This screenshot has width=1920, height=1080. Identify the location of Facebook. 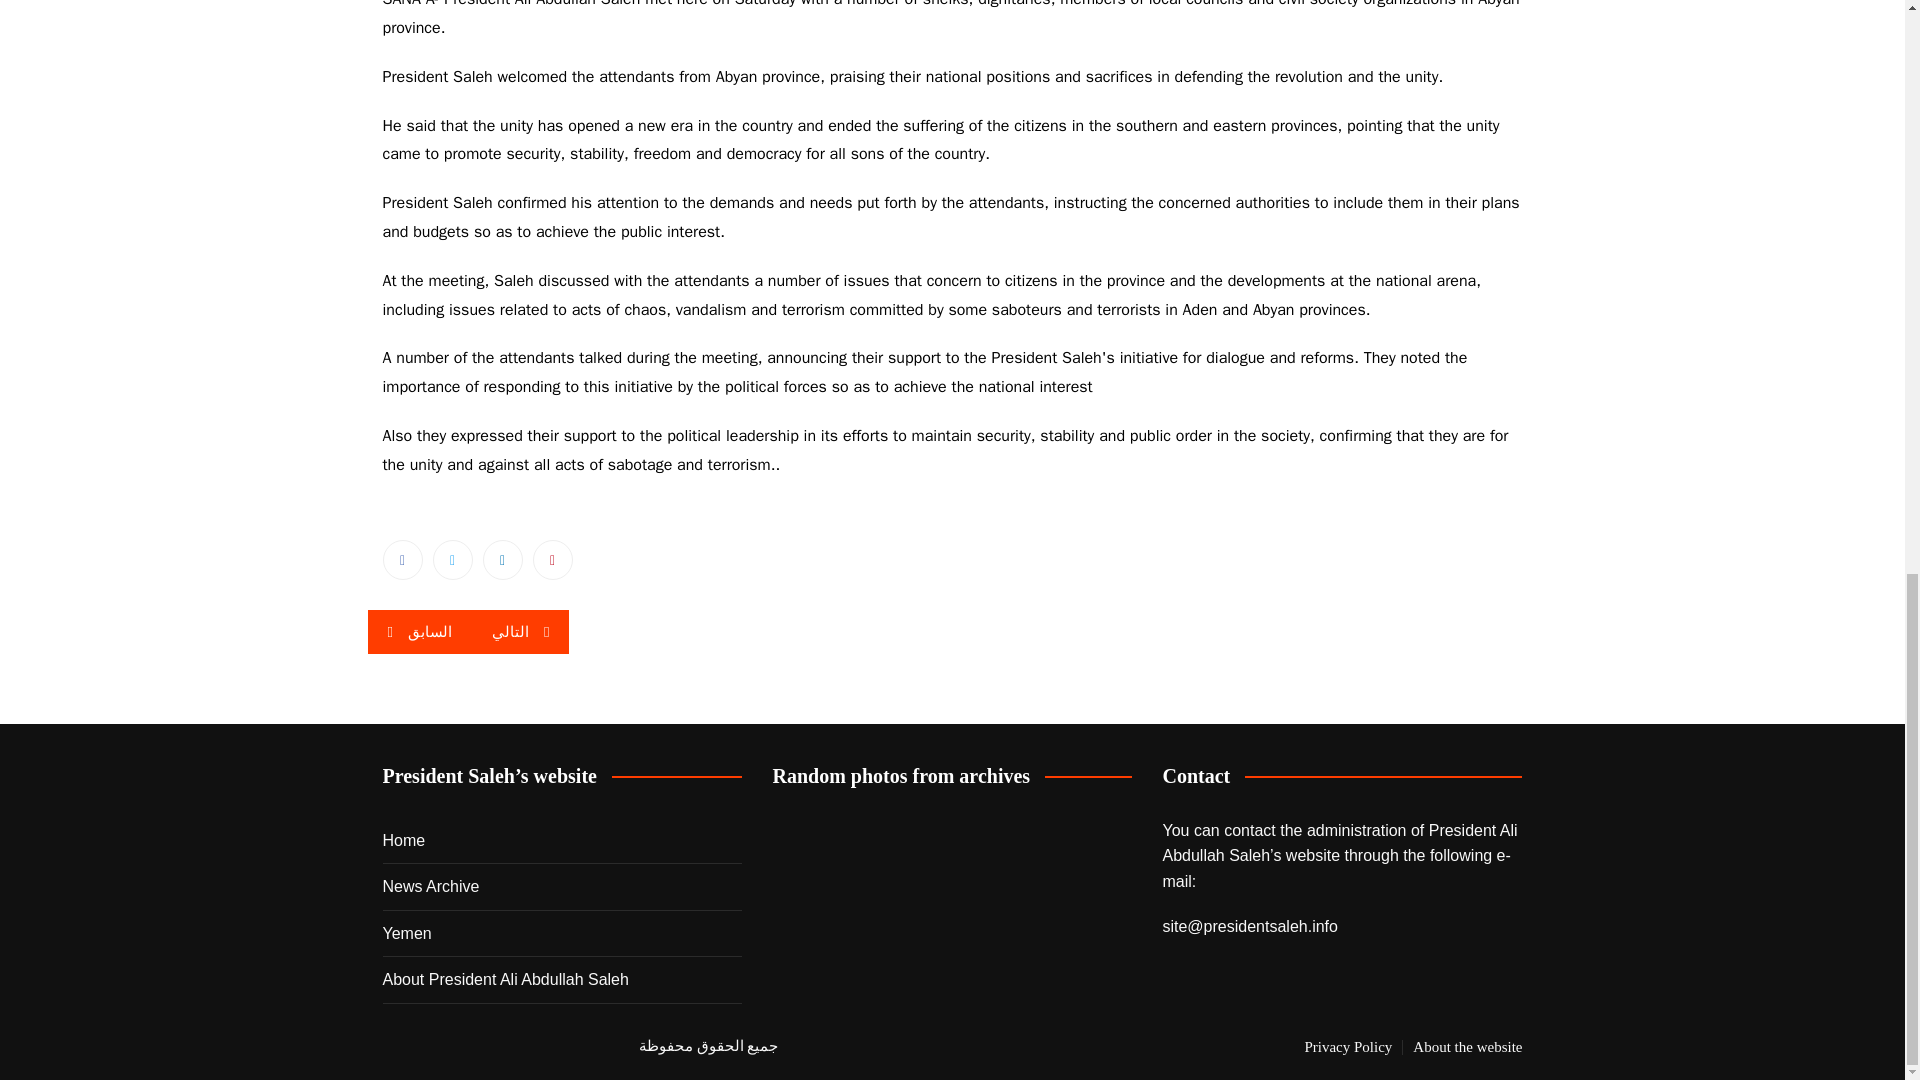
(402, 560).